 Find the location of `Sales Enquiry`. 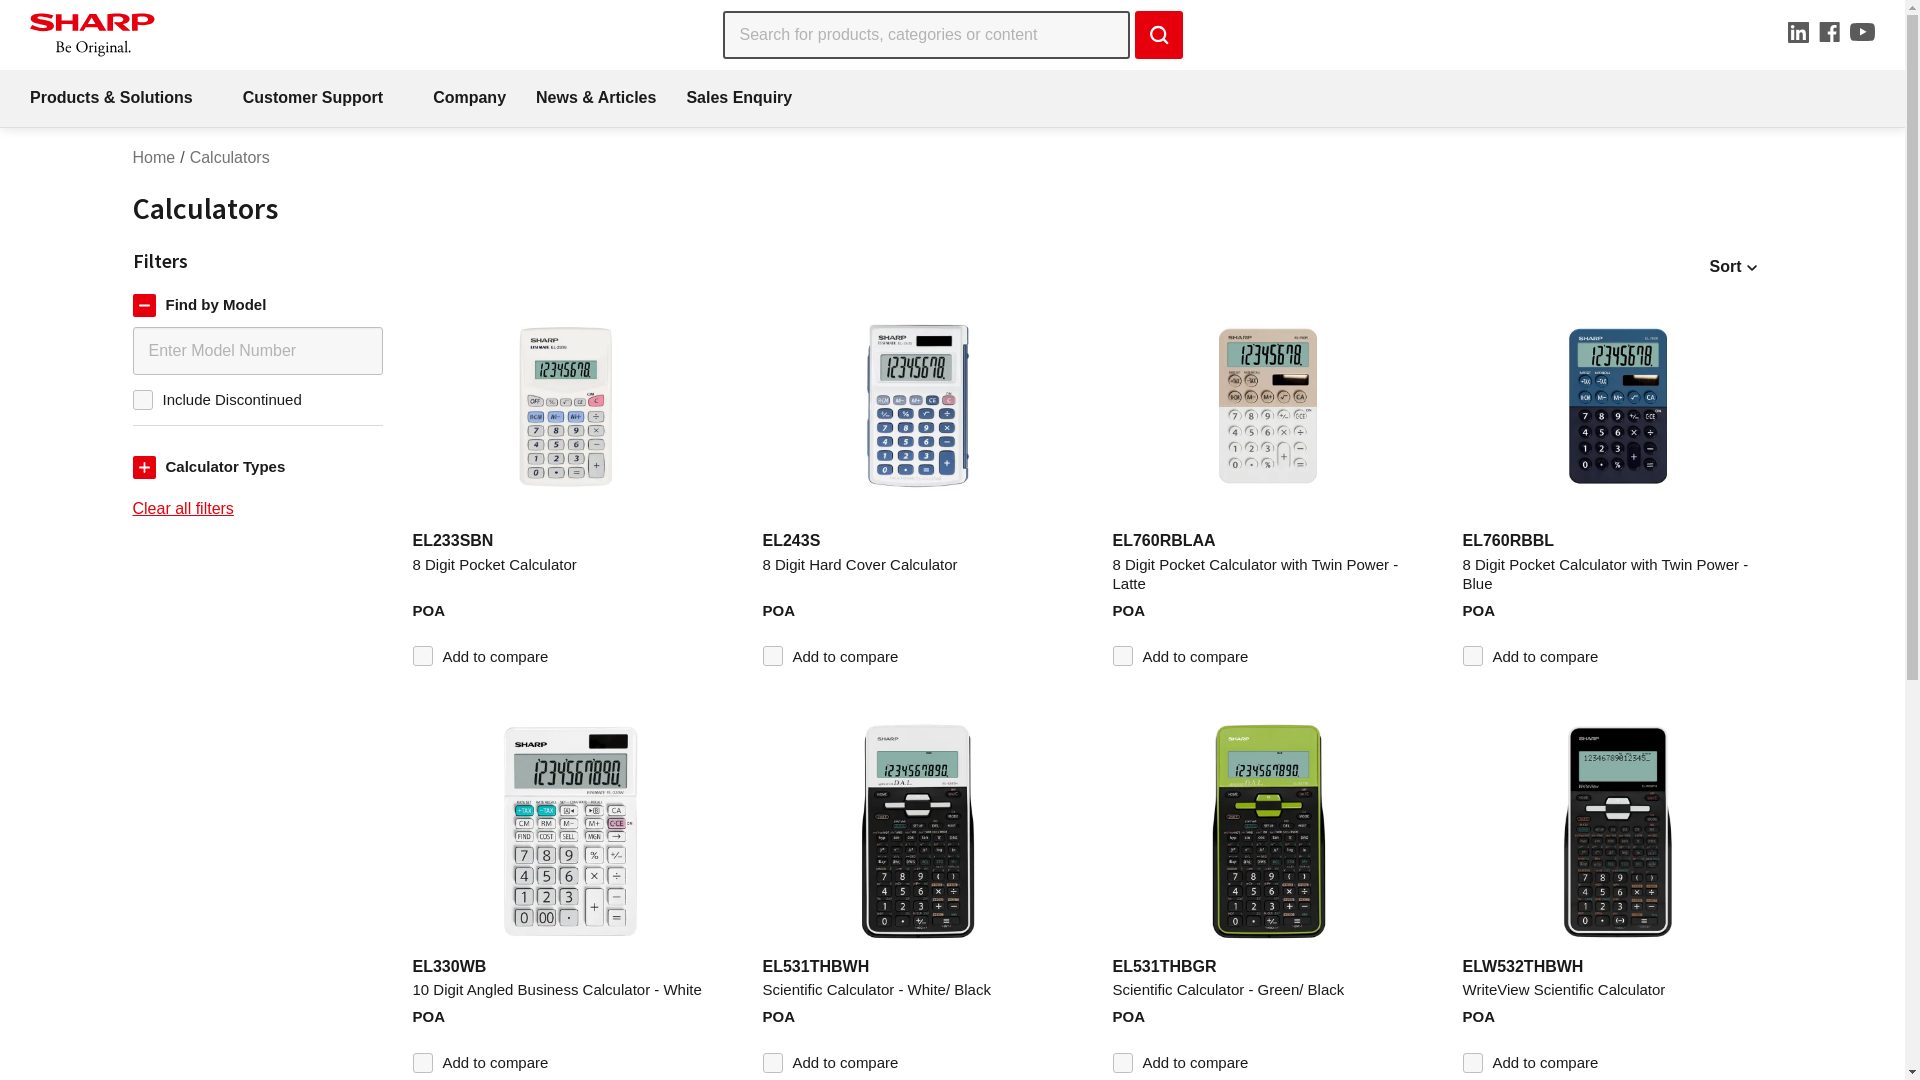

Sales Enquiry is located at coordinates (739, 98).